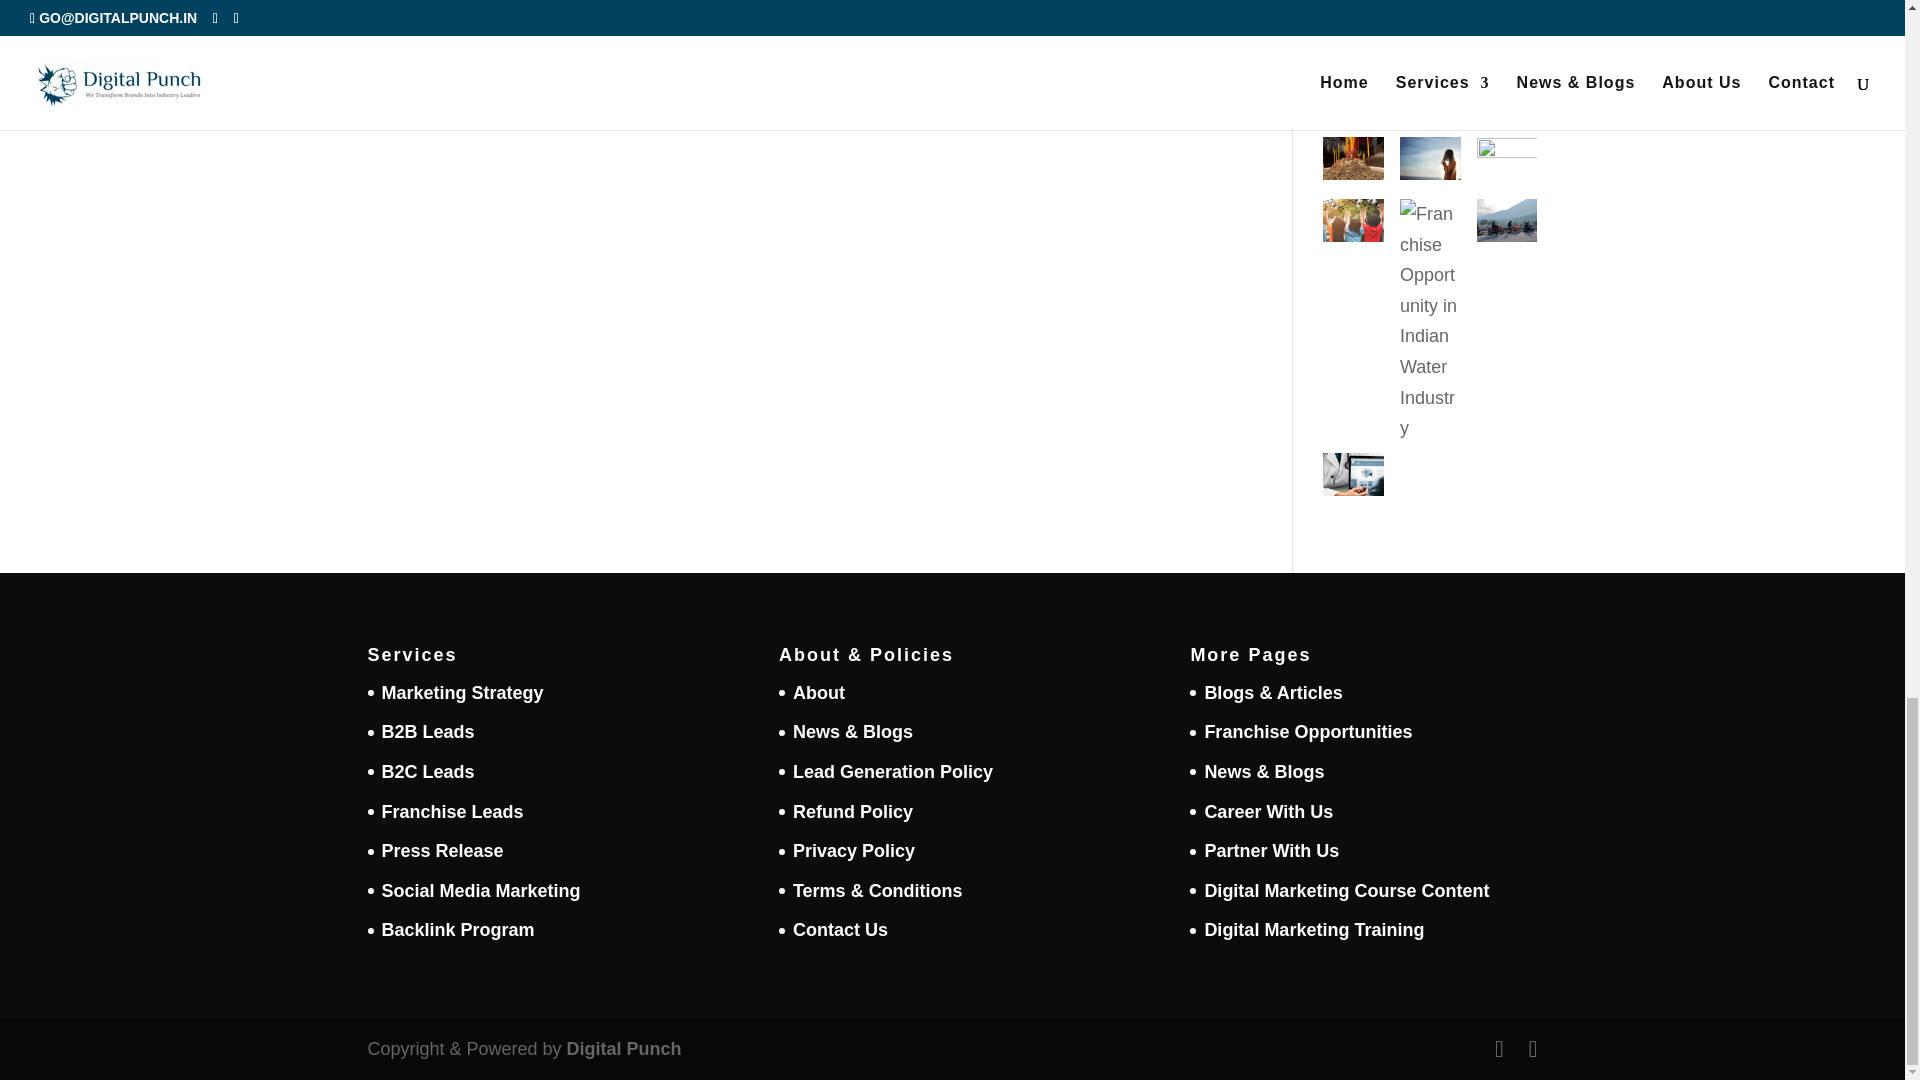 The image size is (1920, 1080). Describe the element at coordinates (1353, 479) in the screenshot. I see `Franchise Opportunity in Healthcare Industry` at that location.